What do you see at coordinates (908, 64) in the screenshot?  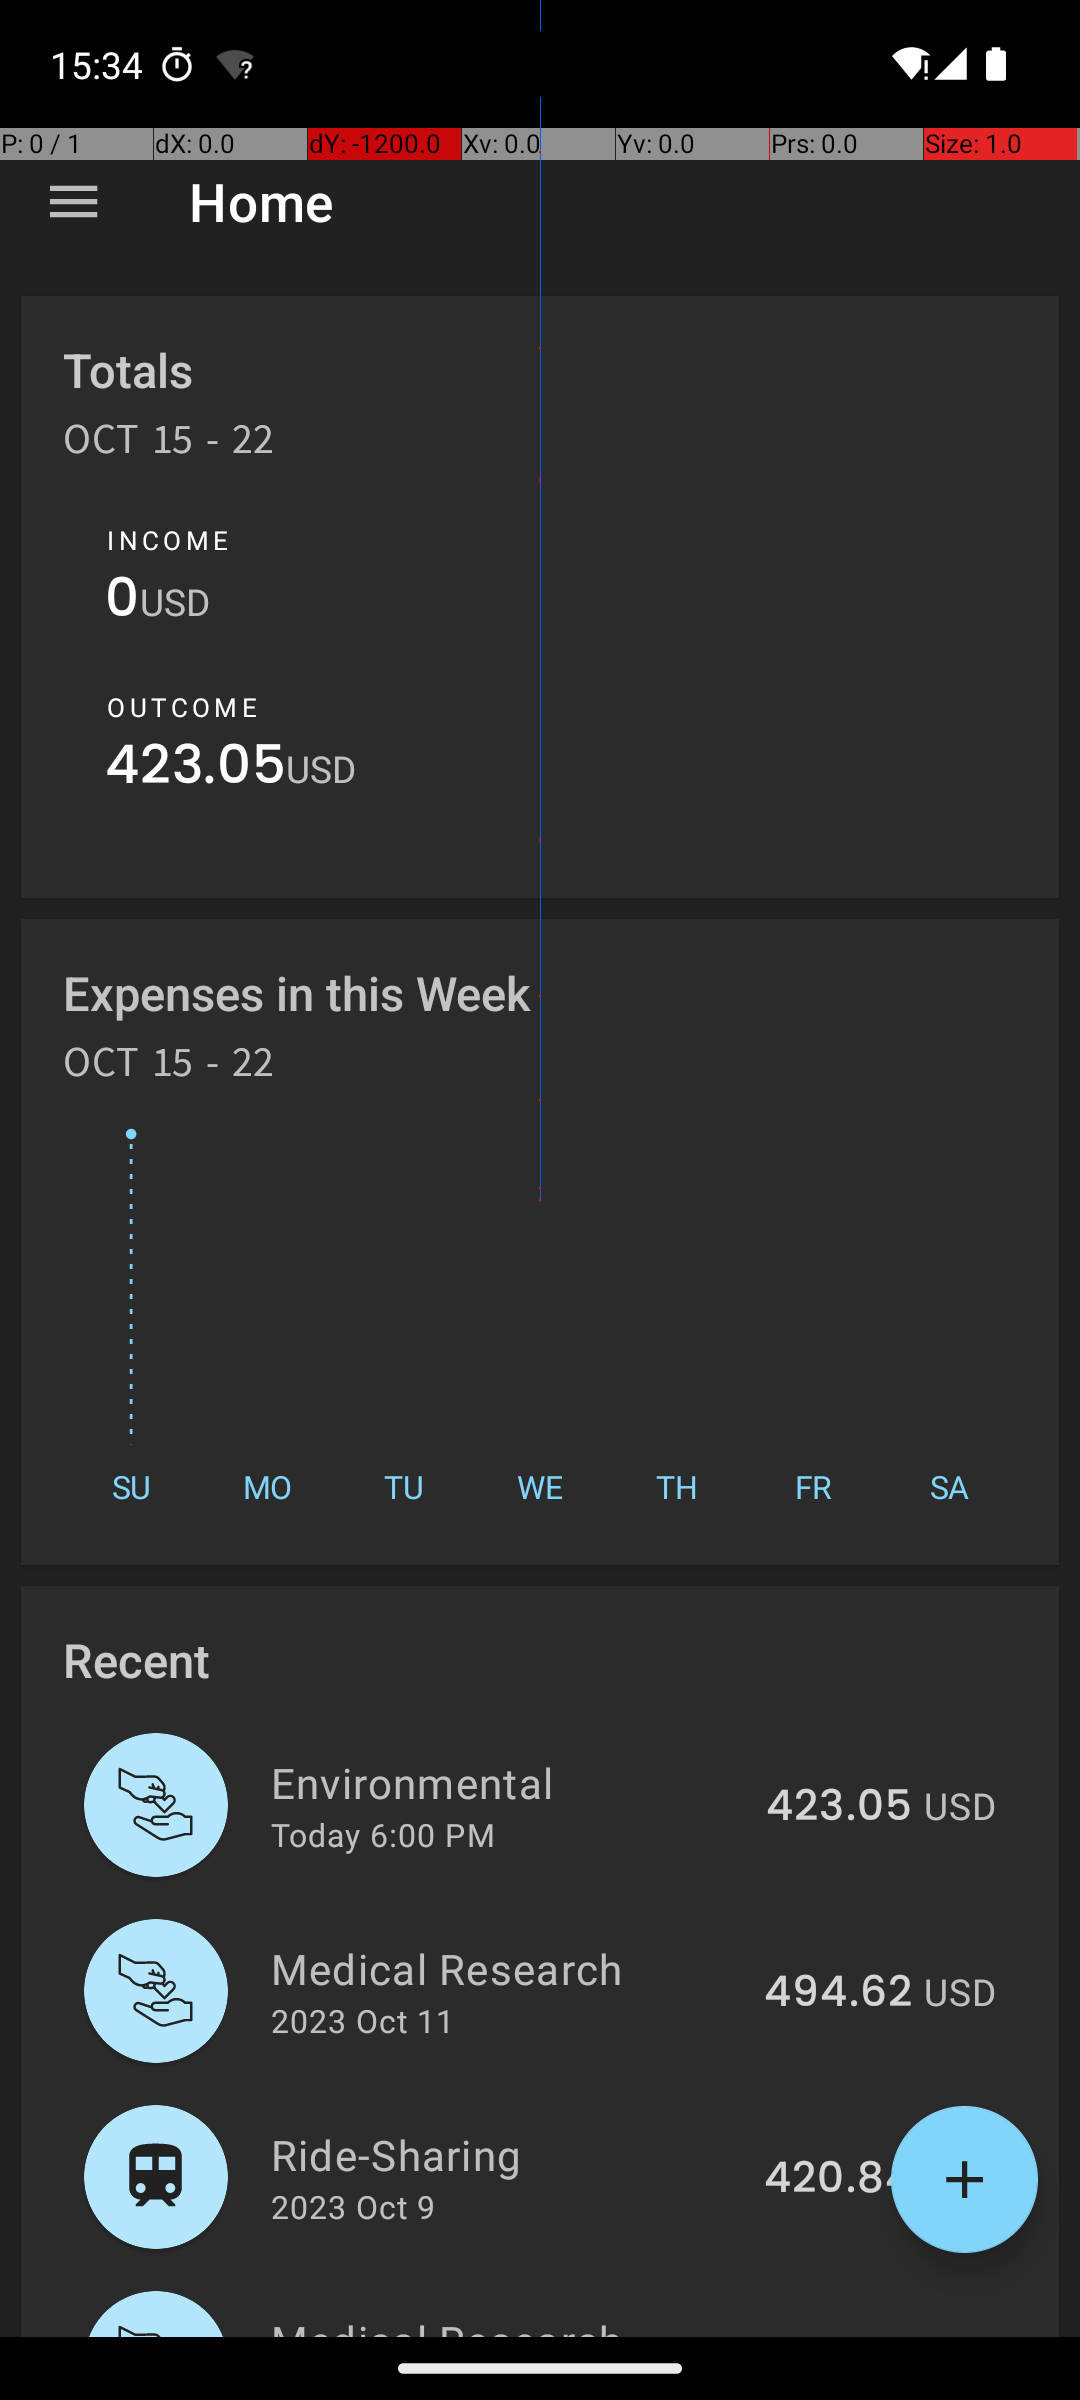 I see `Wifi signal full.,No internet` at bounding box center [908, 64].